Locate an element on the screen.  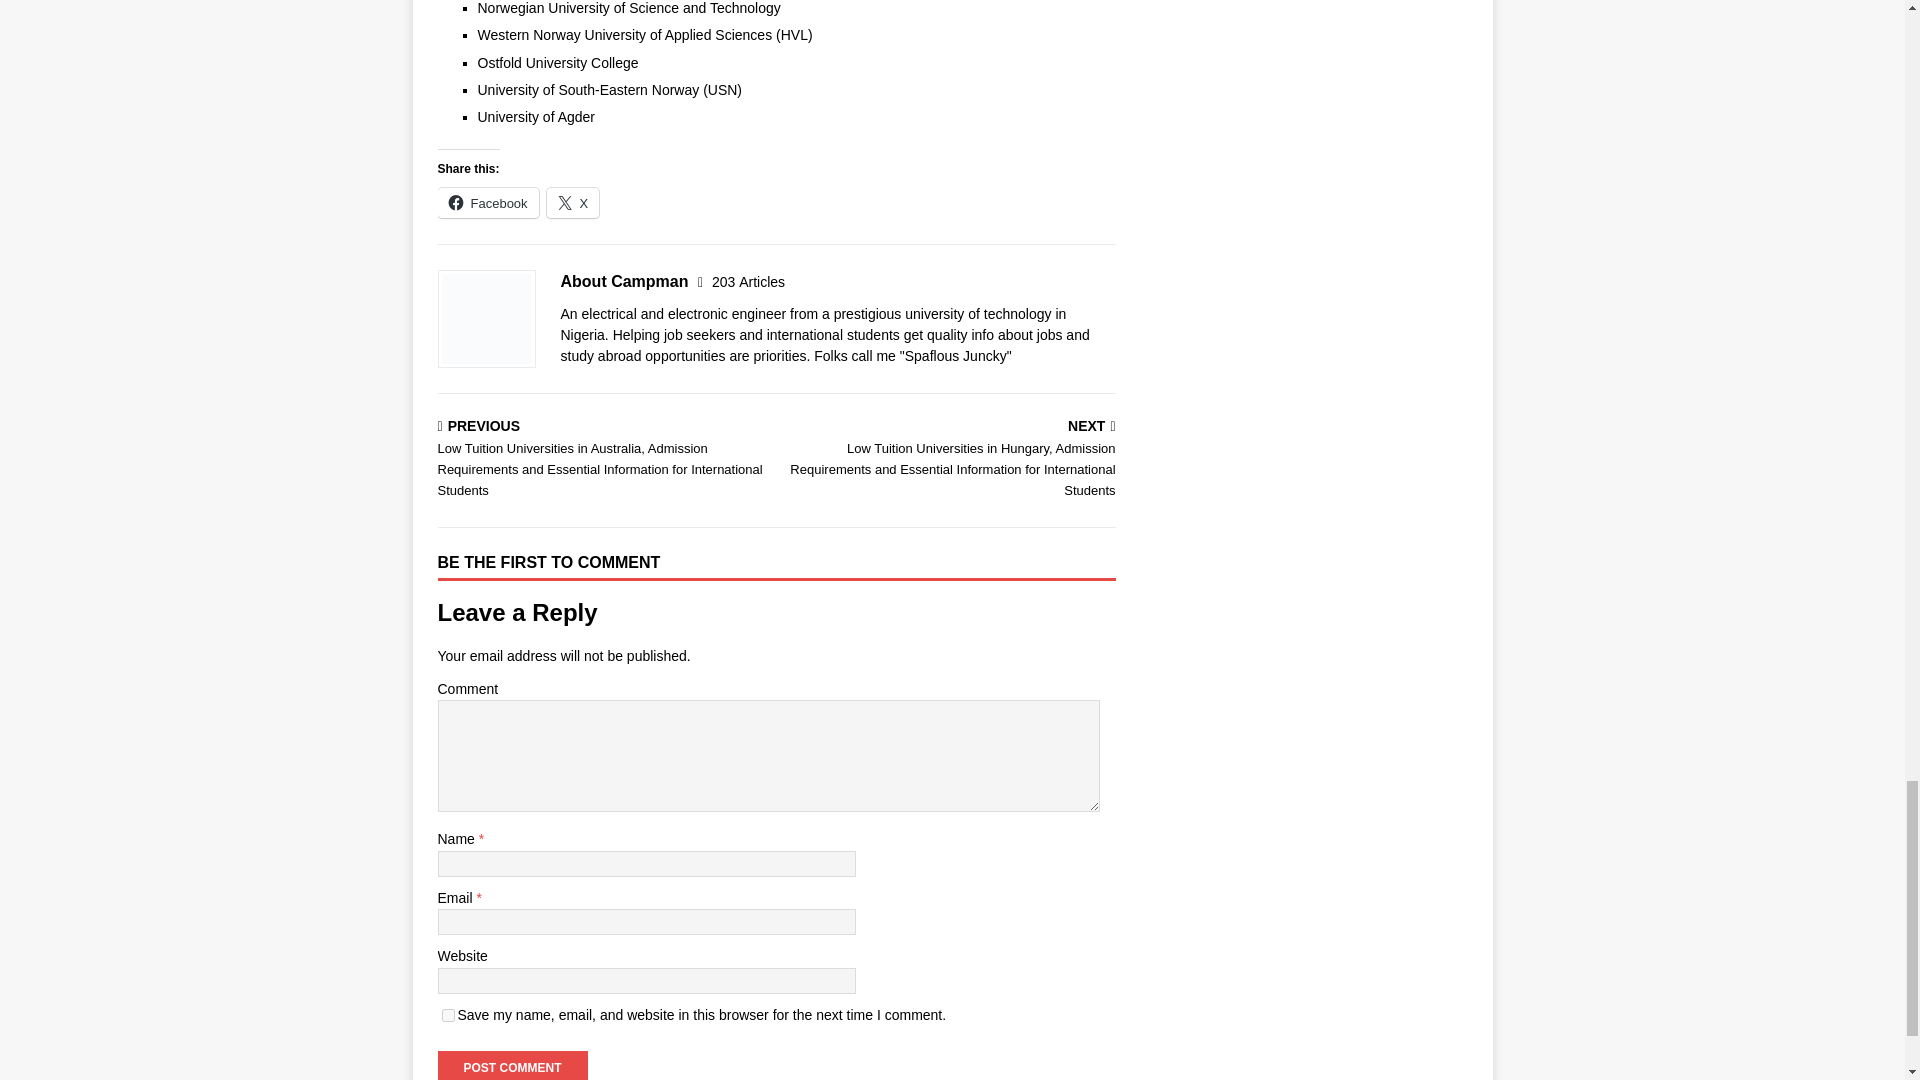
Facebook is located at coordinates (488, 202).